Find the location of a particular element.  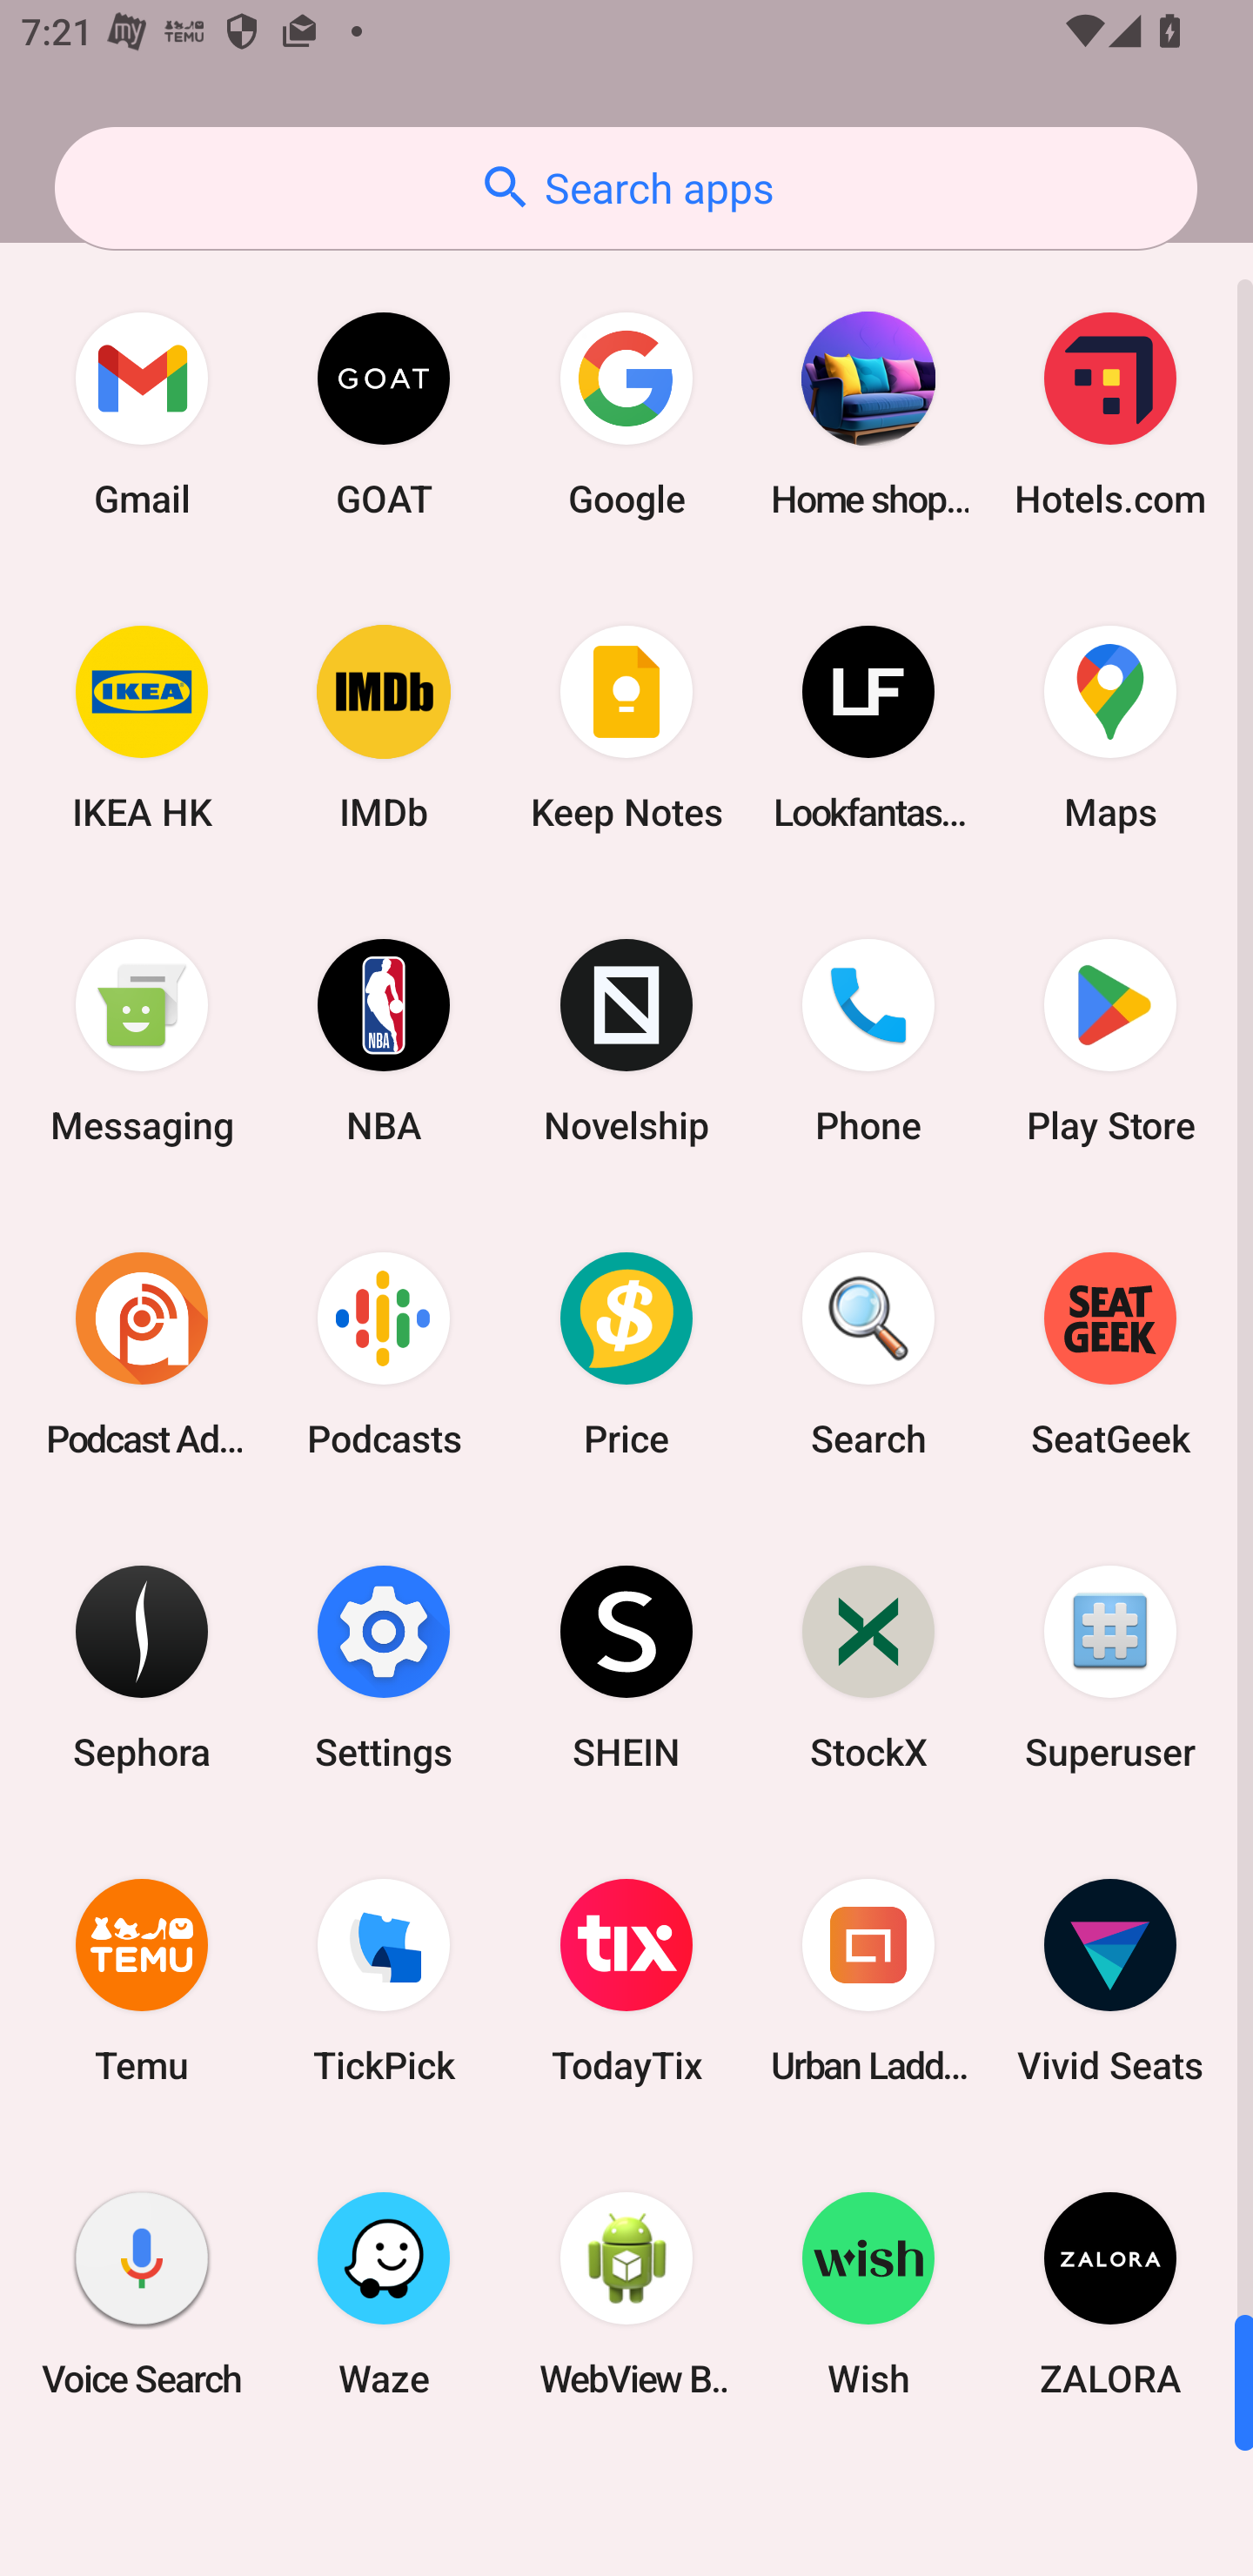

Waze is located at coordinates (384, 2293).